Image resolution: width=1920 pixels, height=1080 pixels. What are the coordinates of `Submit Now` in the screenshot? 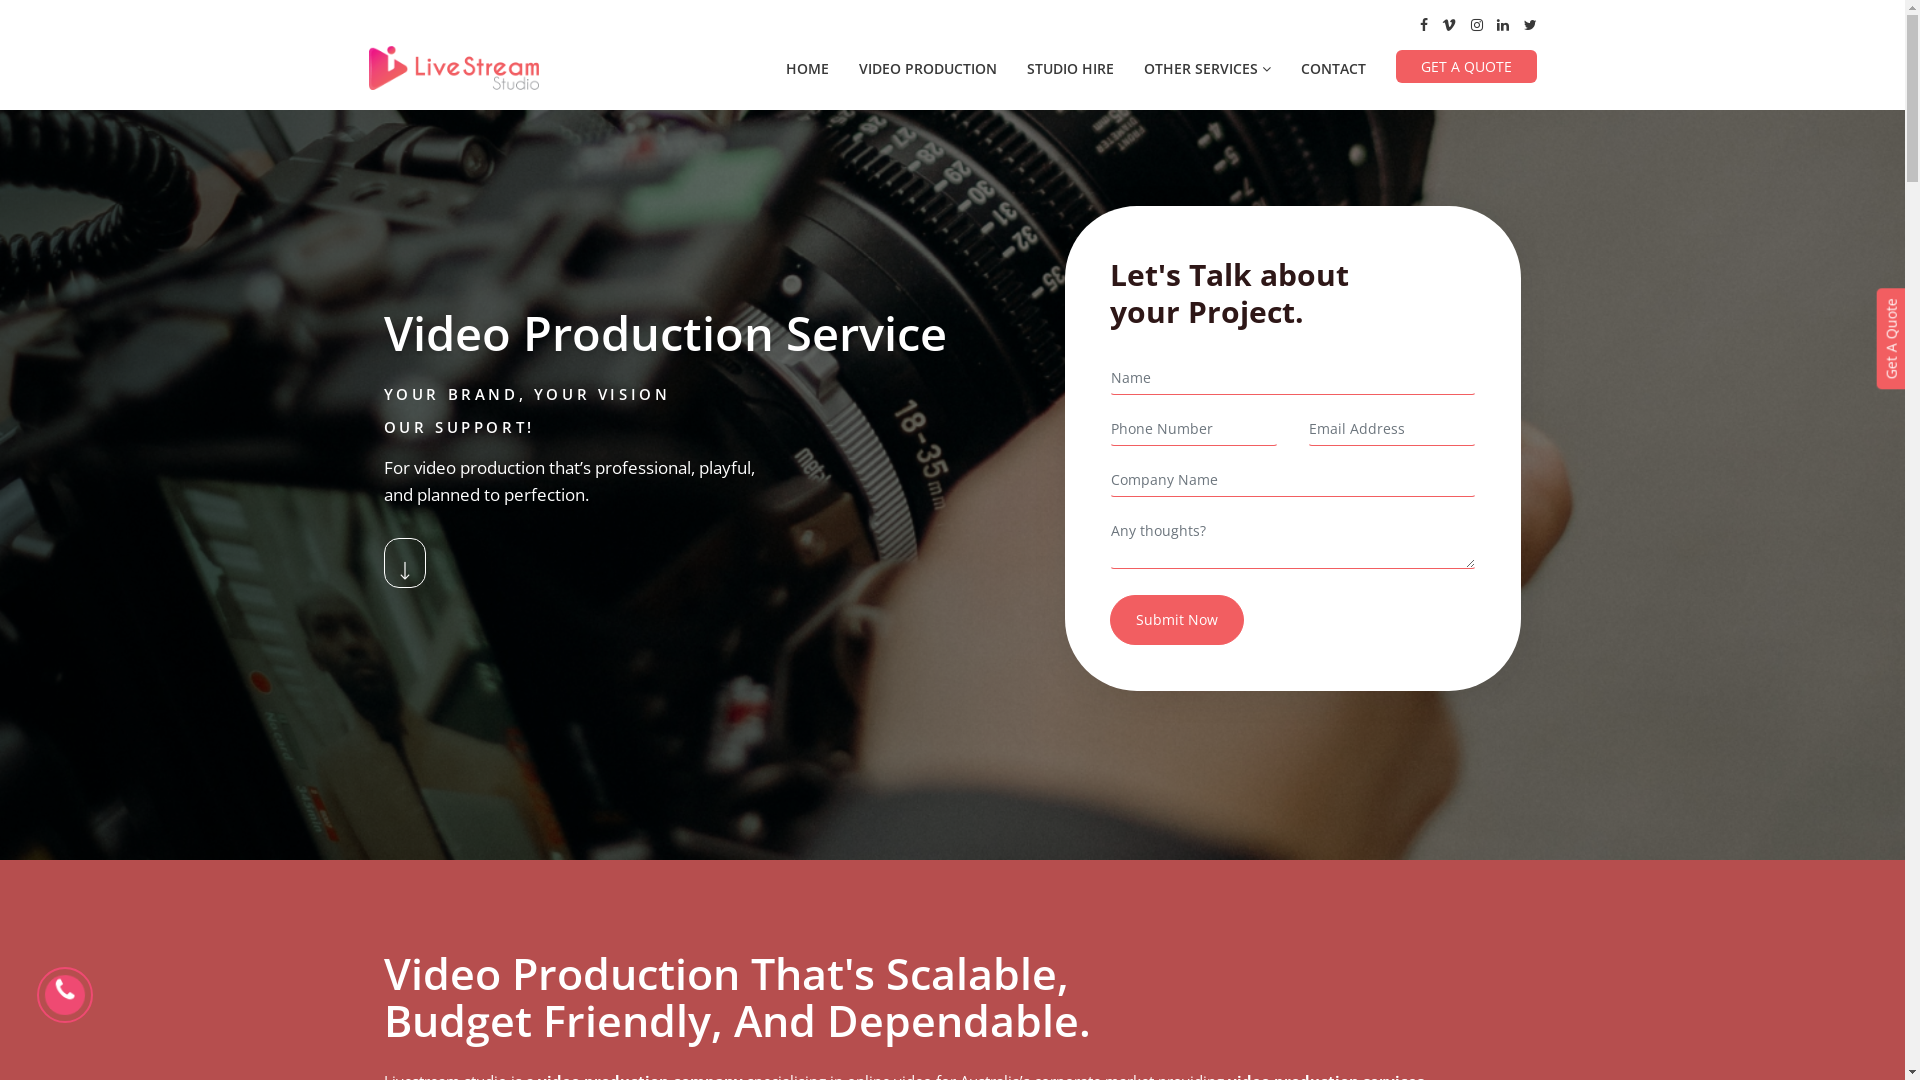 It's located at (1177, 620).